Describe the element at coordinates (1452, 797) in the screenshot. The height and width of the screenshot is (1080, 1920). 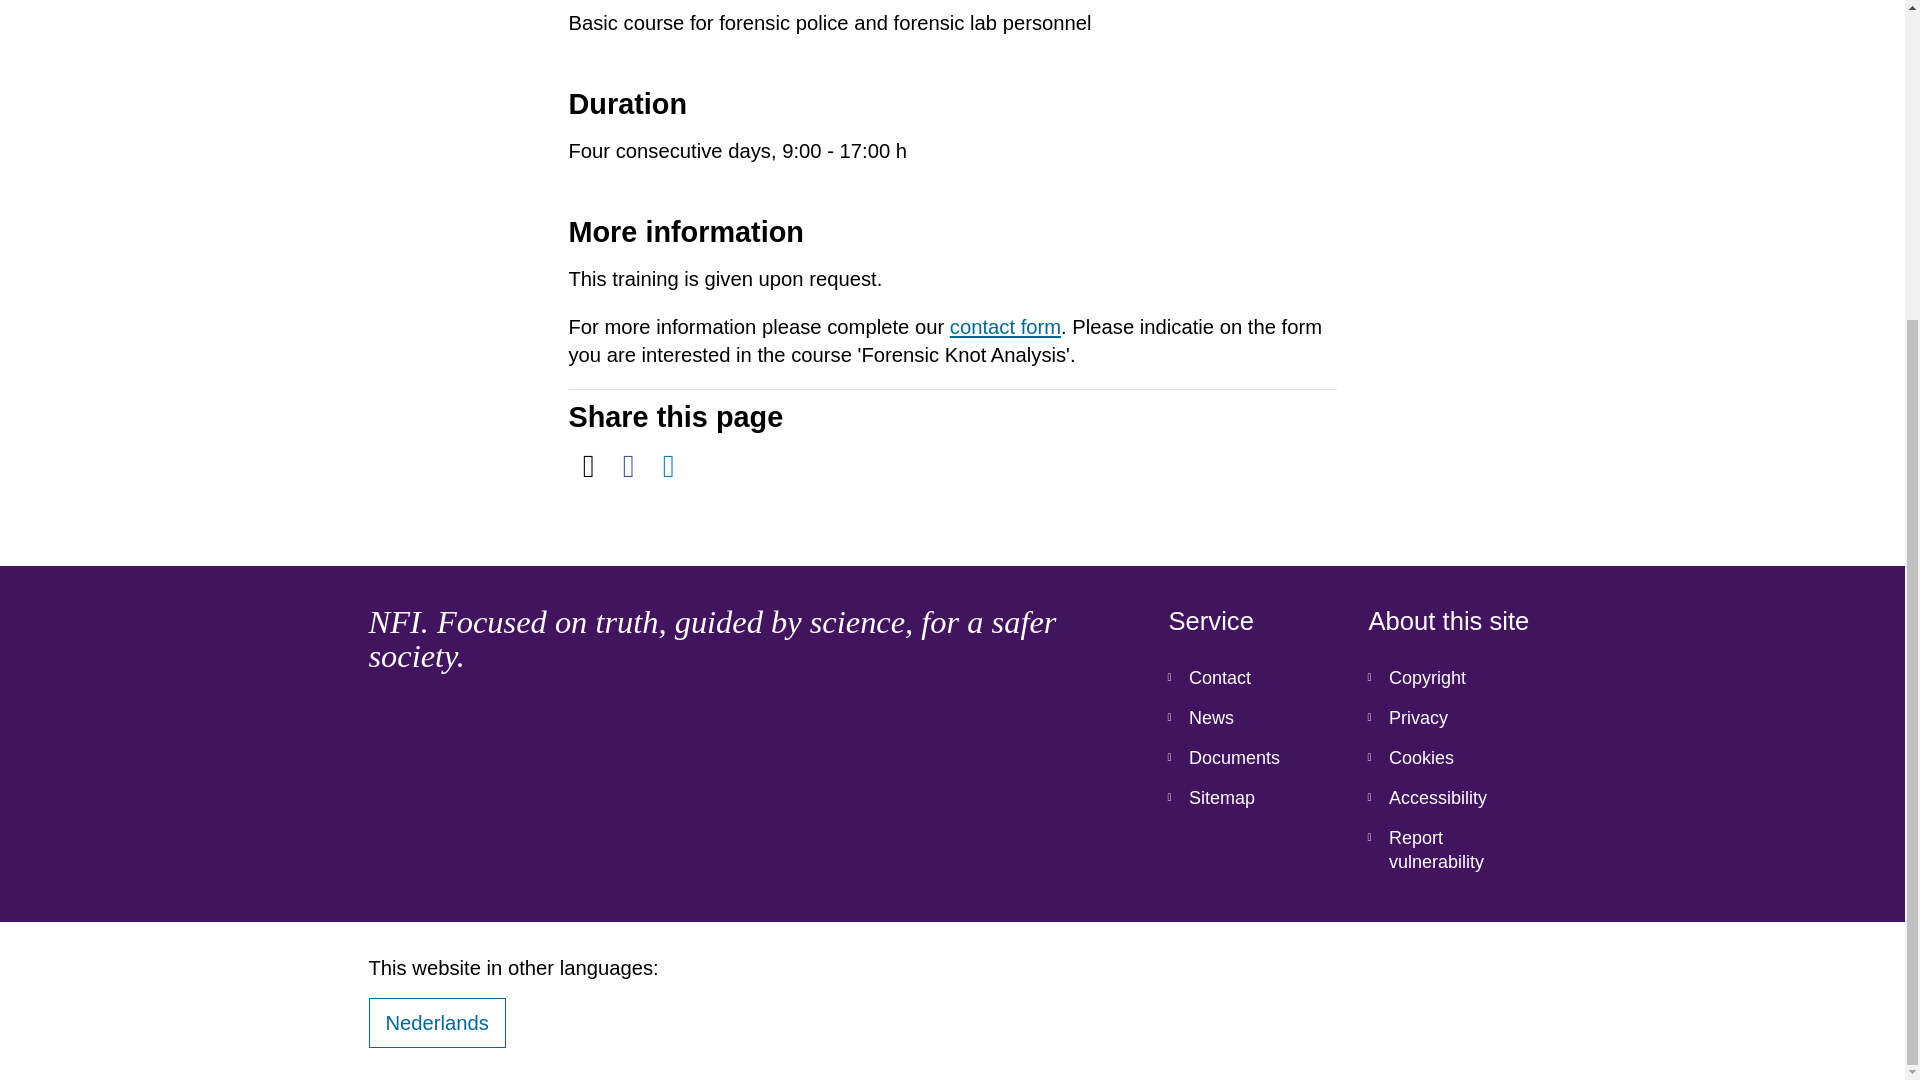
I see `Accessibility` at that location.